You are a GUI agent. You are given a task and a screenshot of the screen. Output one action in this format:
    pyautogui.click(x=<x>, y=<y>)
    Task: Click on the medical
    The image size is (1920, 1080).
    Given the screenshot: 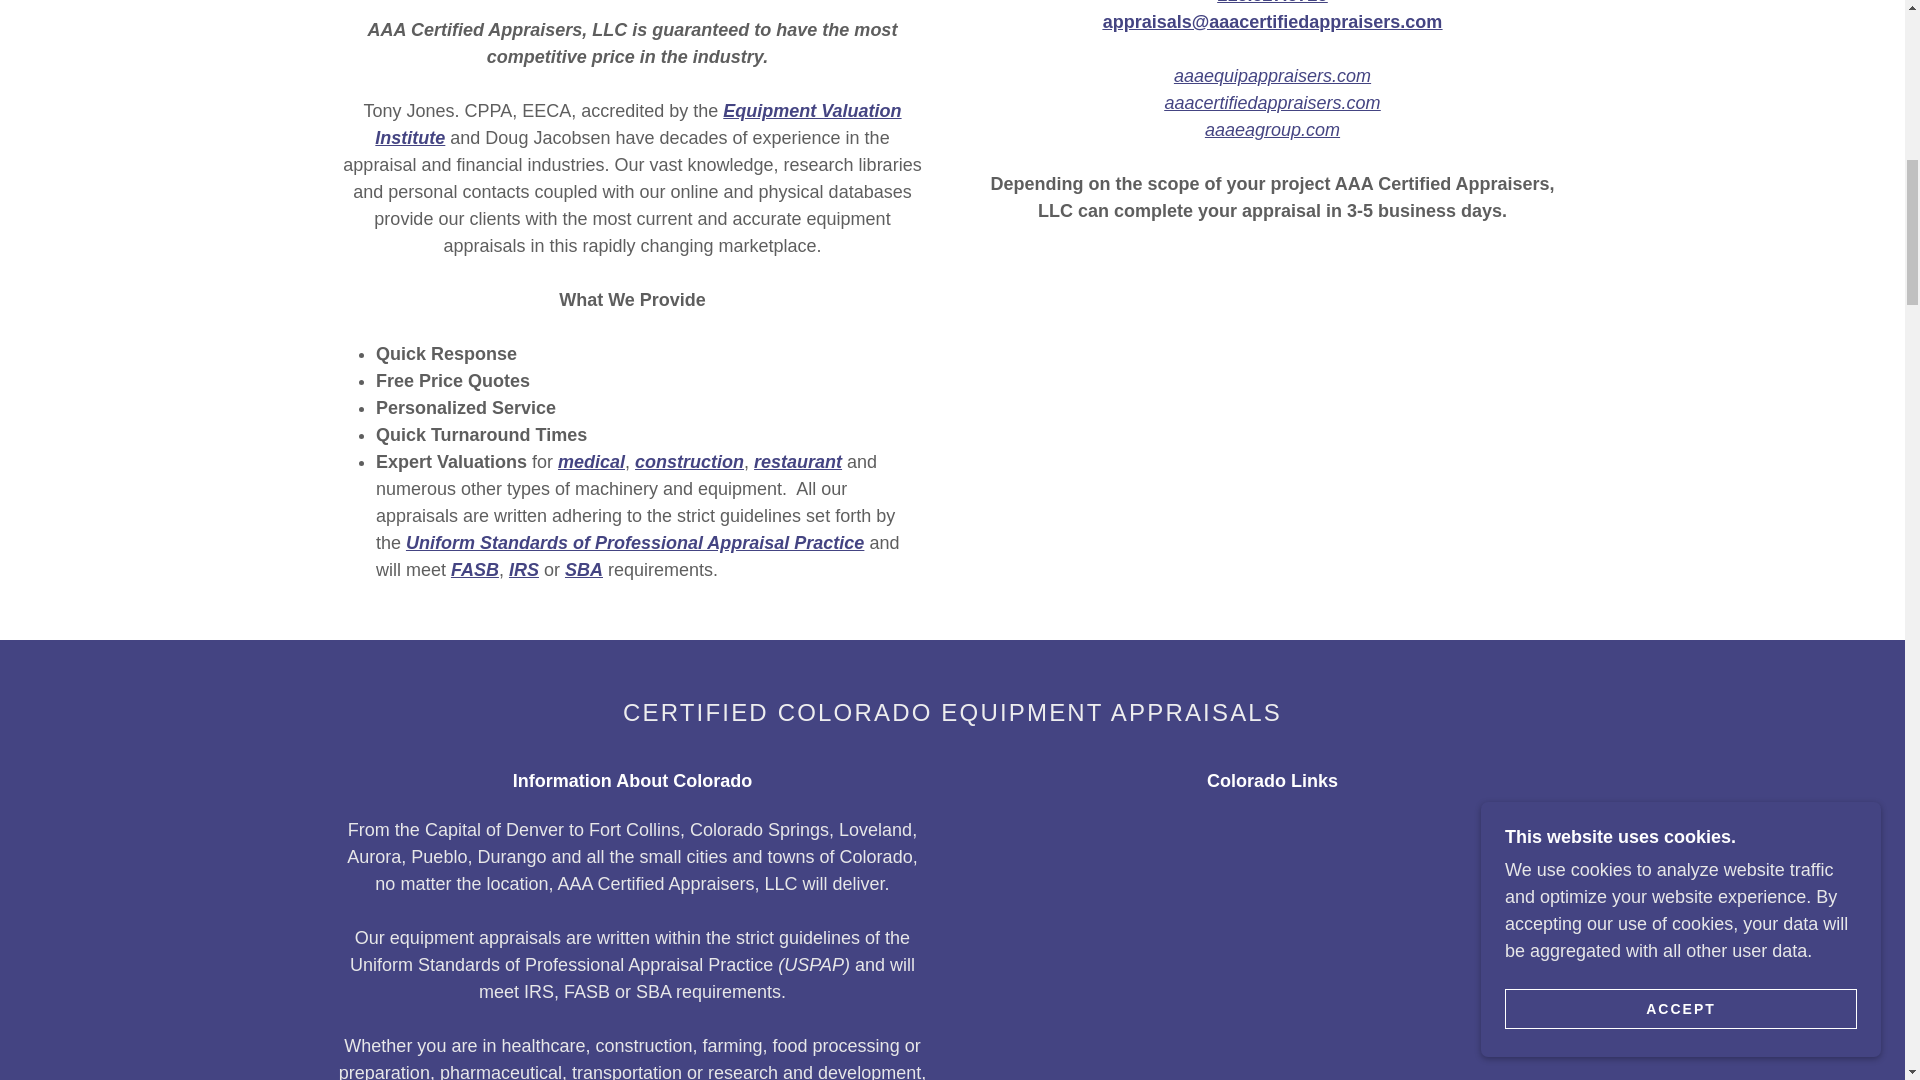 What is the action you would take?
    pyautogui.click(x=592, y=462)
    